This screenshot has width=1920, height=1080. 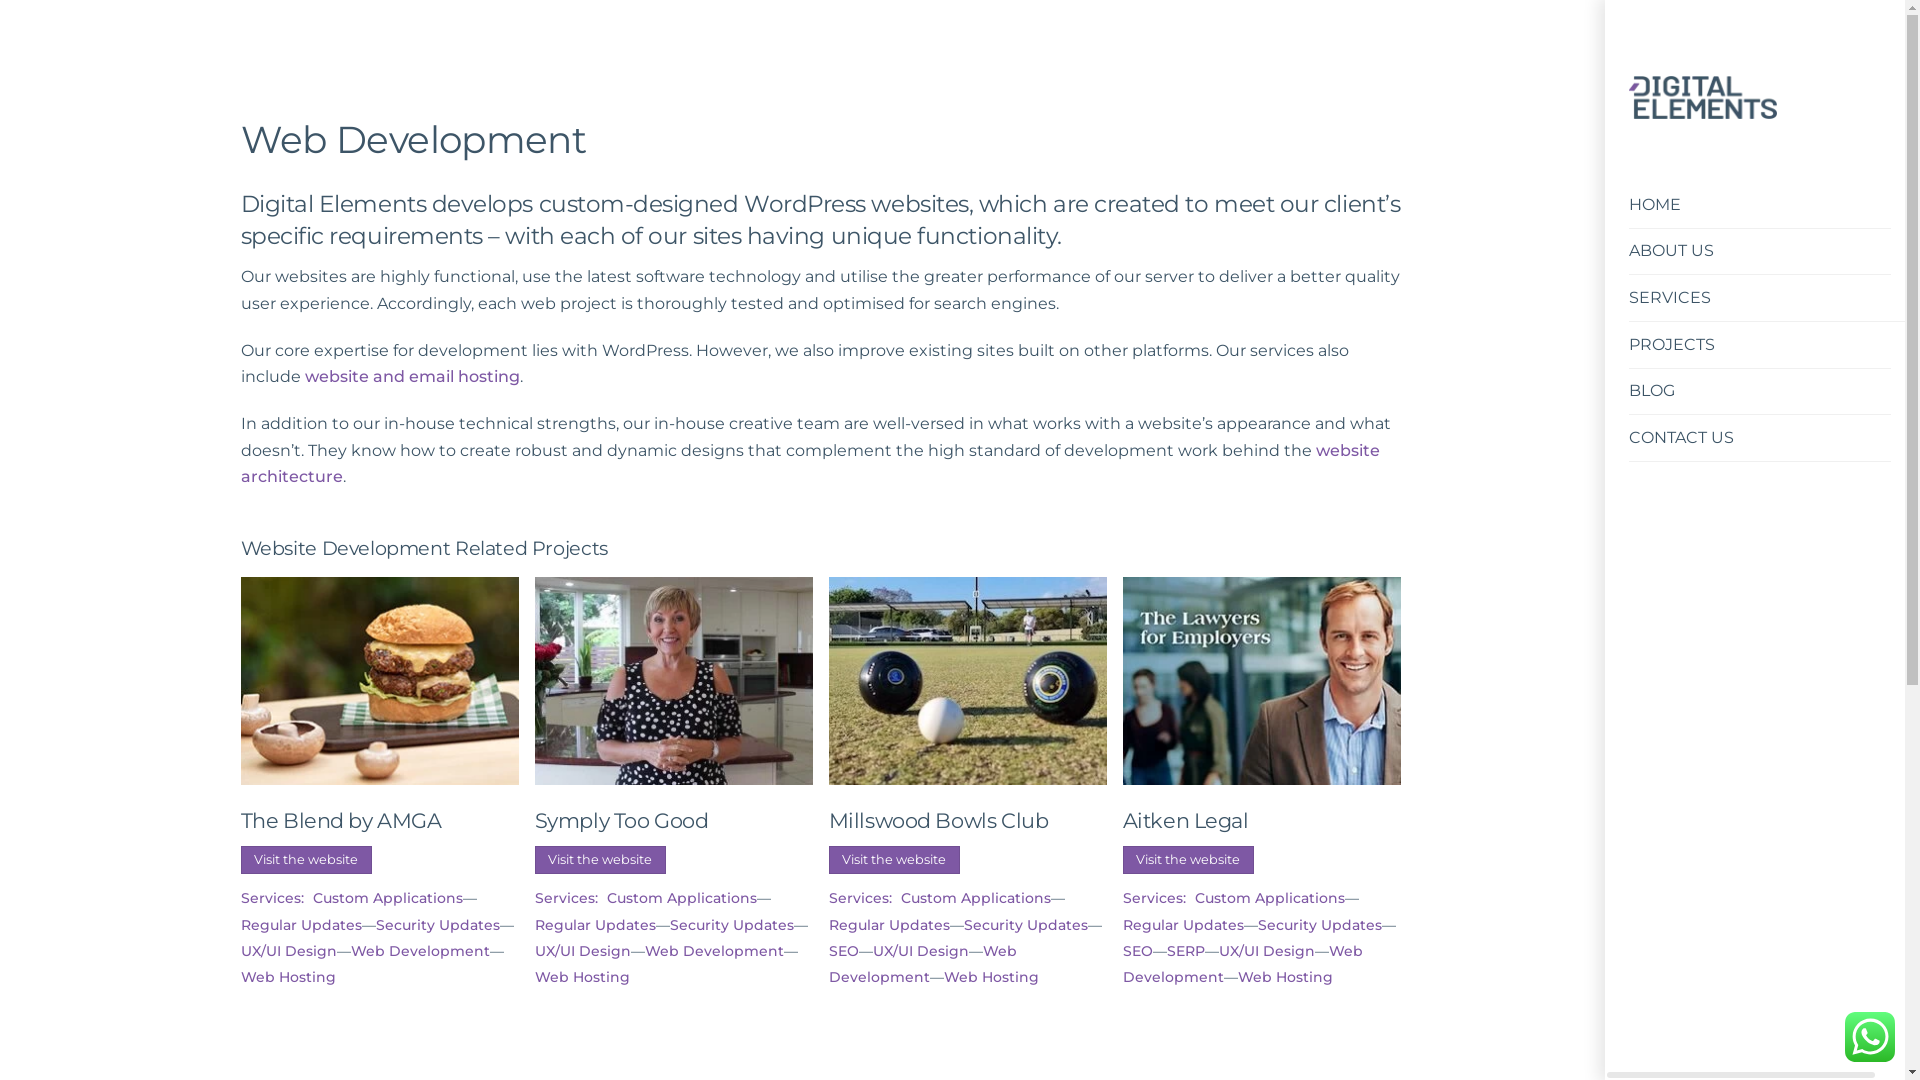 What do you see at coordinates (438, 925) in the screenshot?
I see `Security Updates` at bounding box center [438, 925].